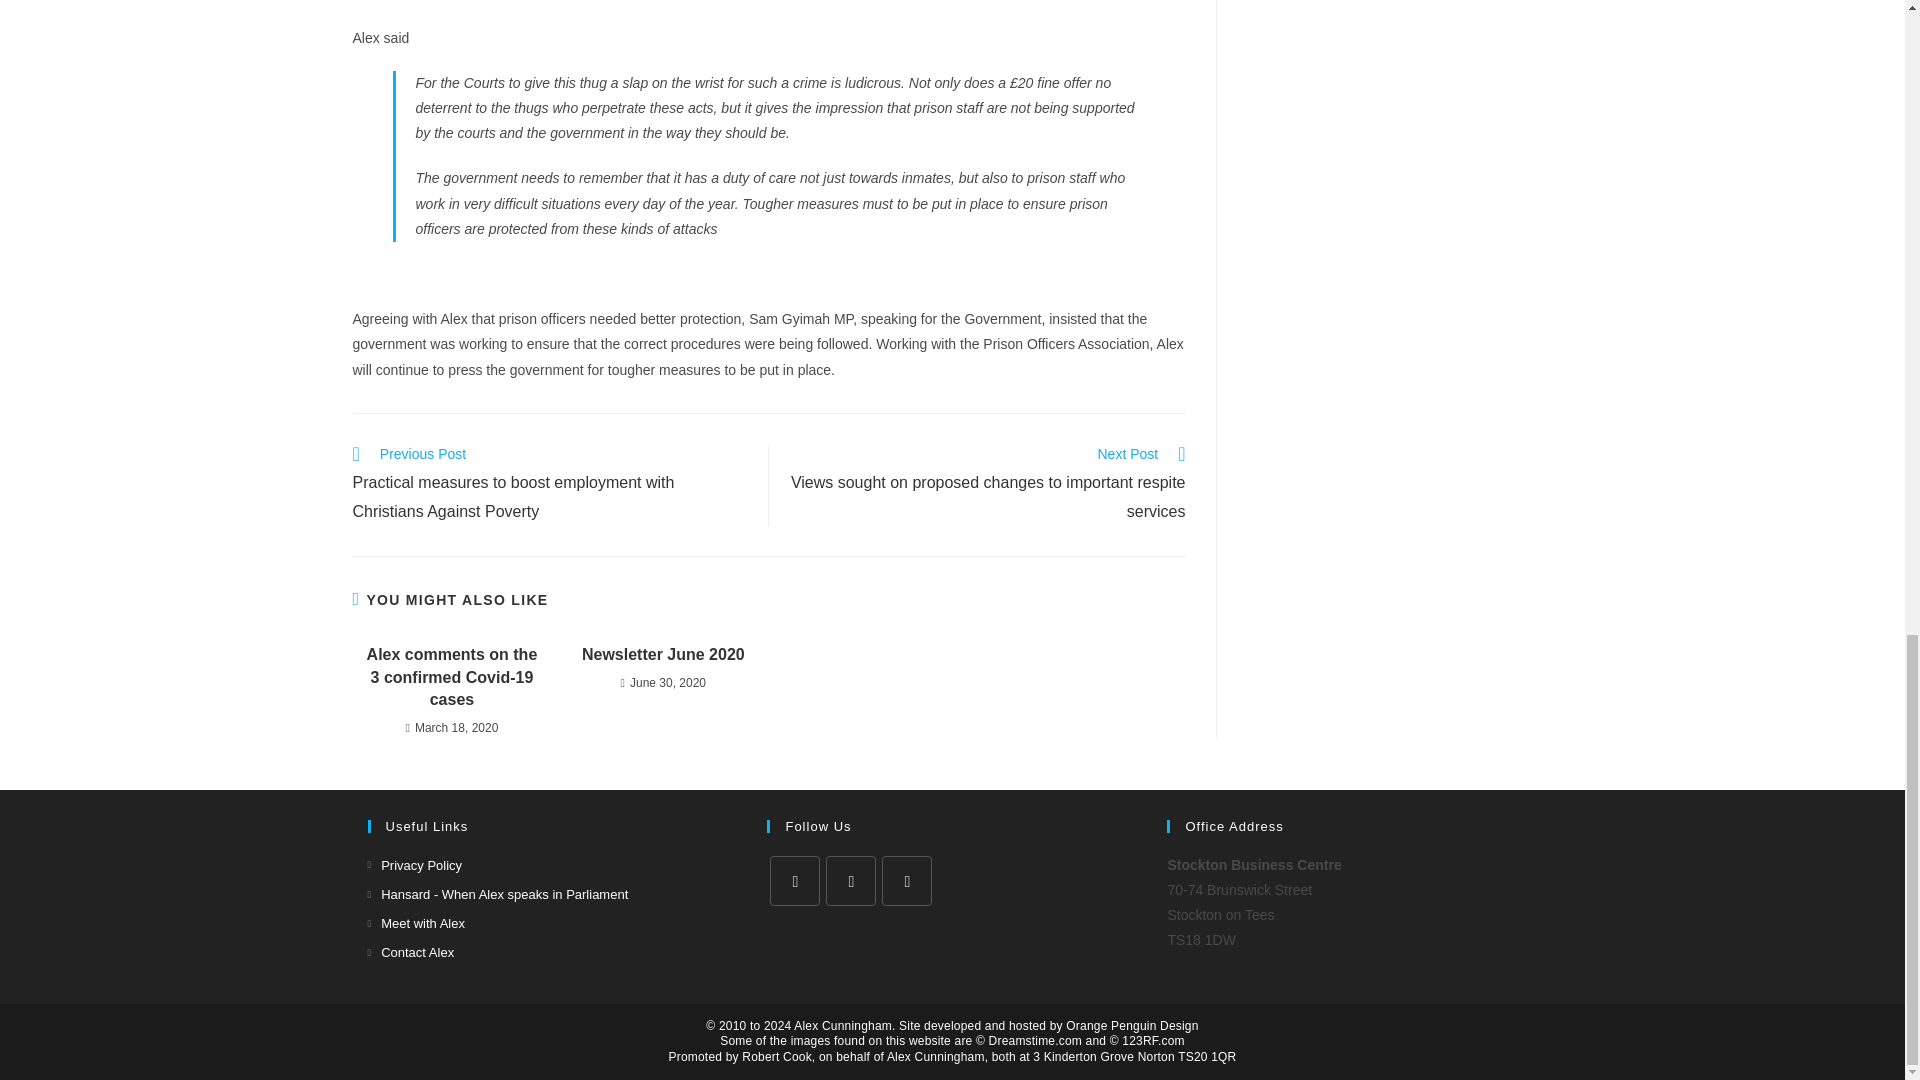 The image size is (1920, 1080). I want to click on Hansard - When Alex speaks in Parliament, so click(498, 894).